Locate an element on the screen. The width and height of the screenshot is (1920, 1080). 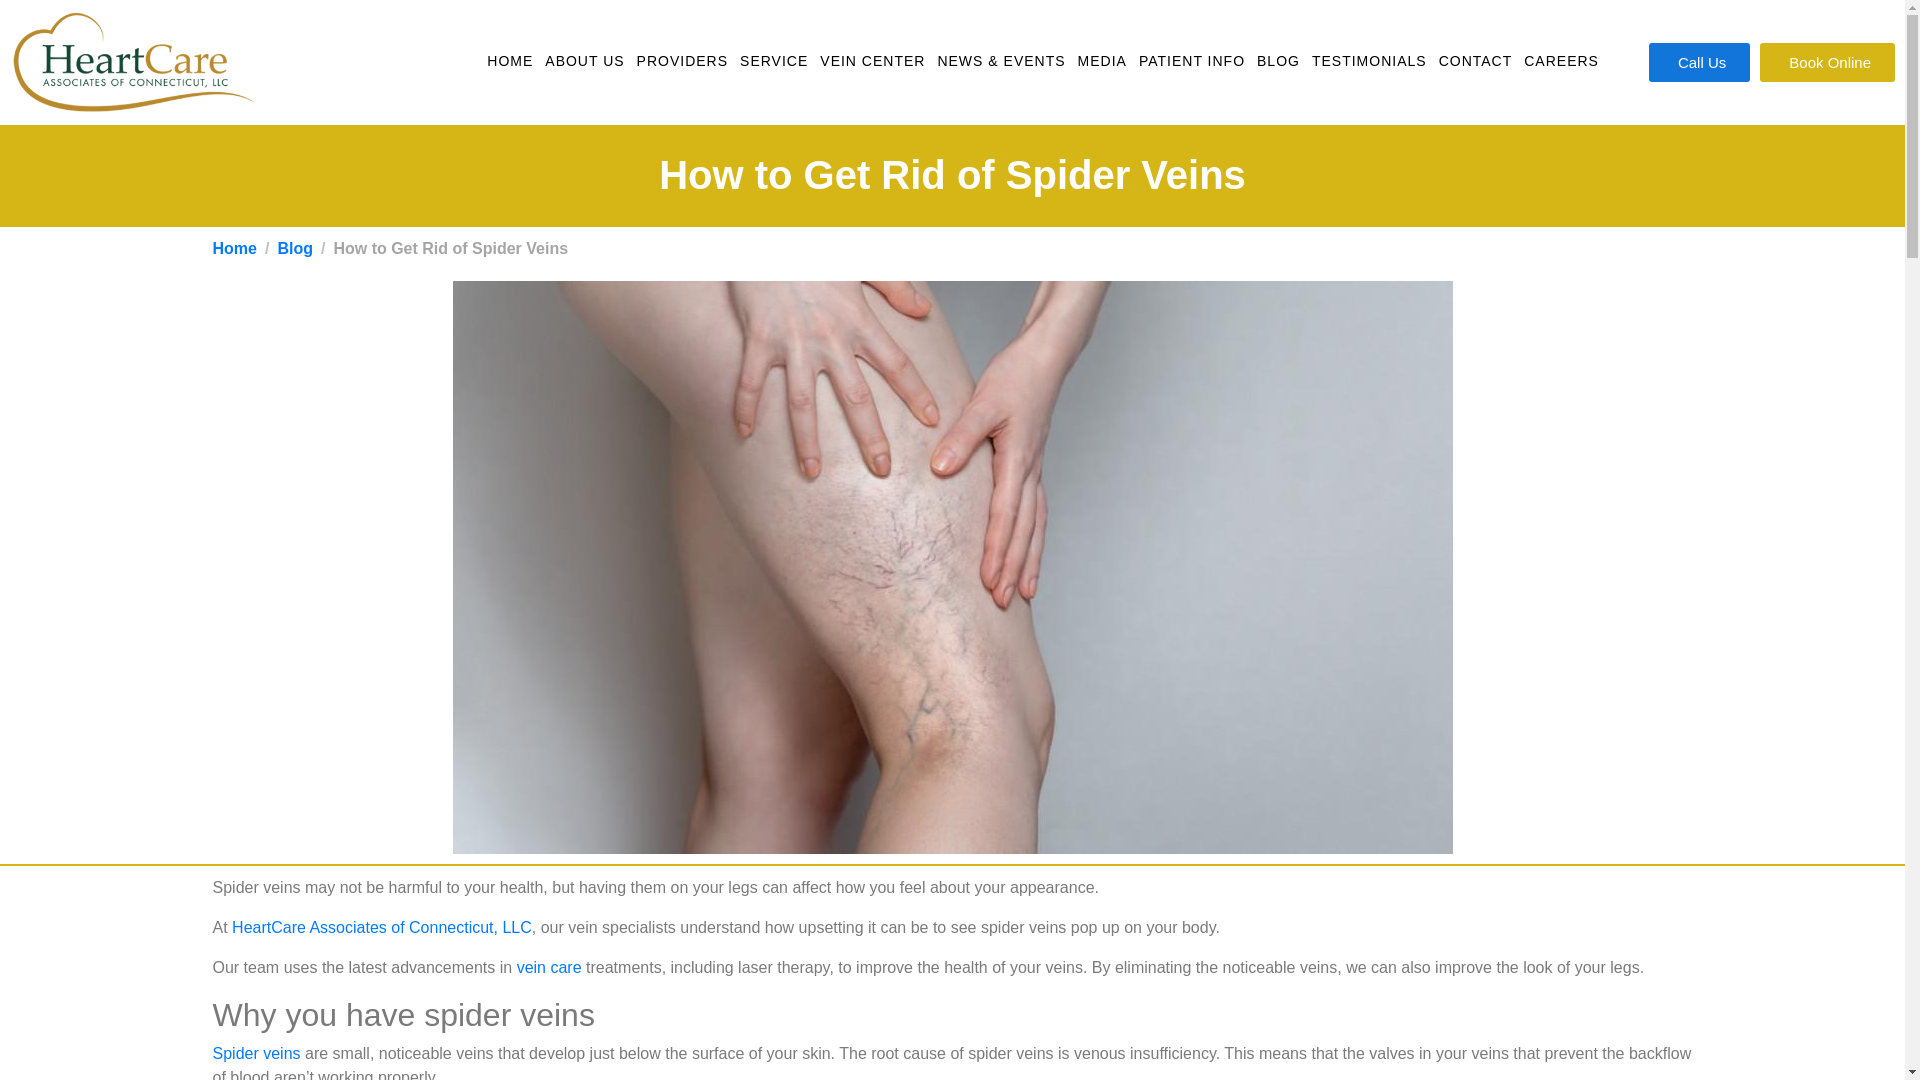
PATIENT INFO is located at coordinates (1191, 62).